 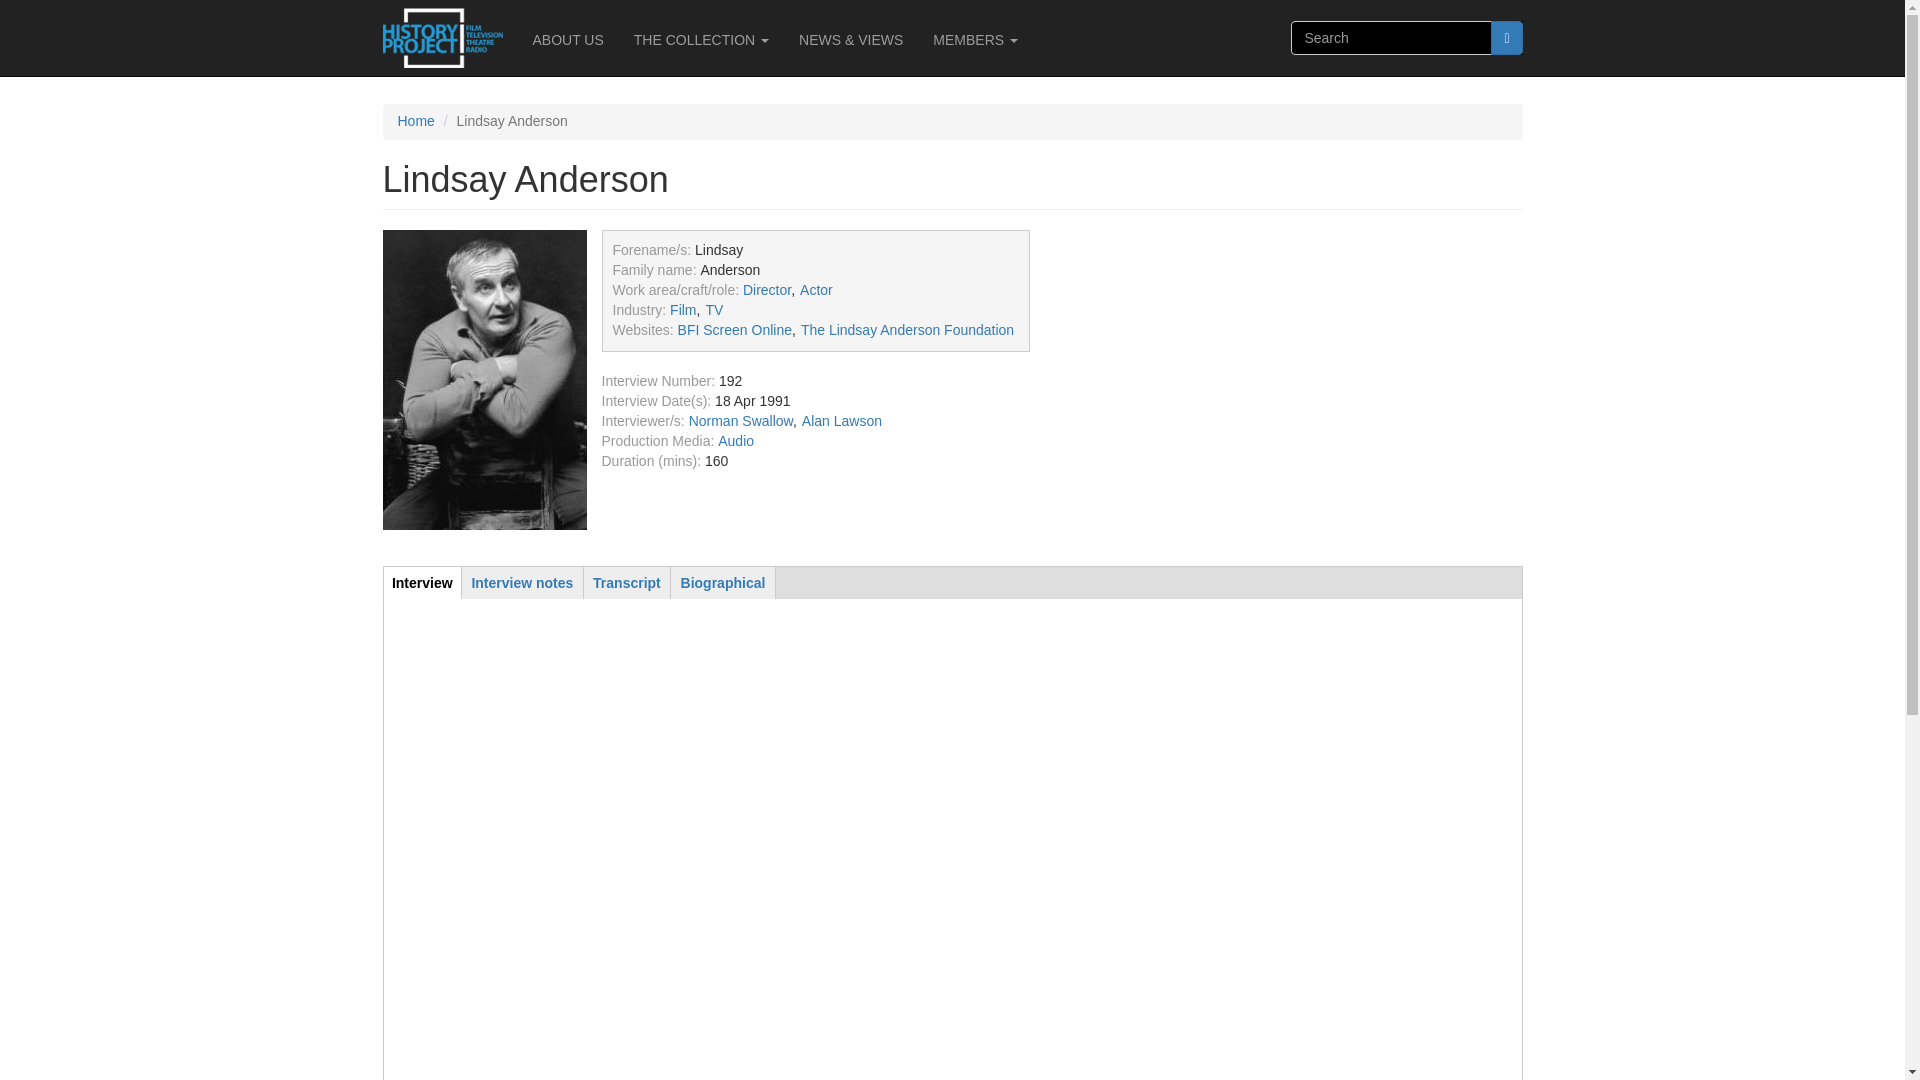 What do you see at coordinates (449, 38) in the screenshot?
I see `Home` at bounding box center [449, 38].